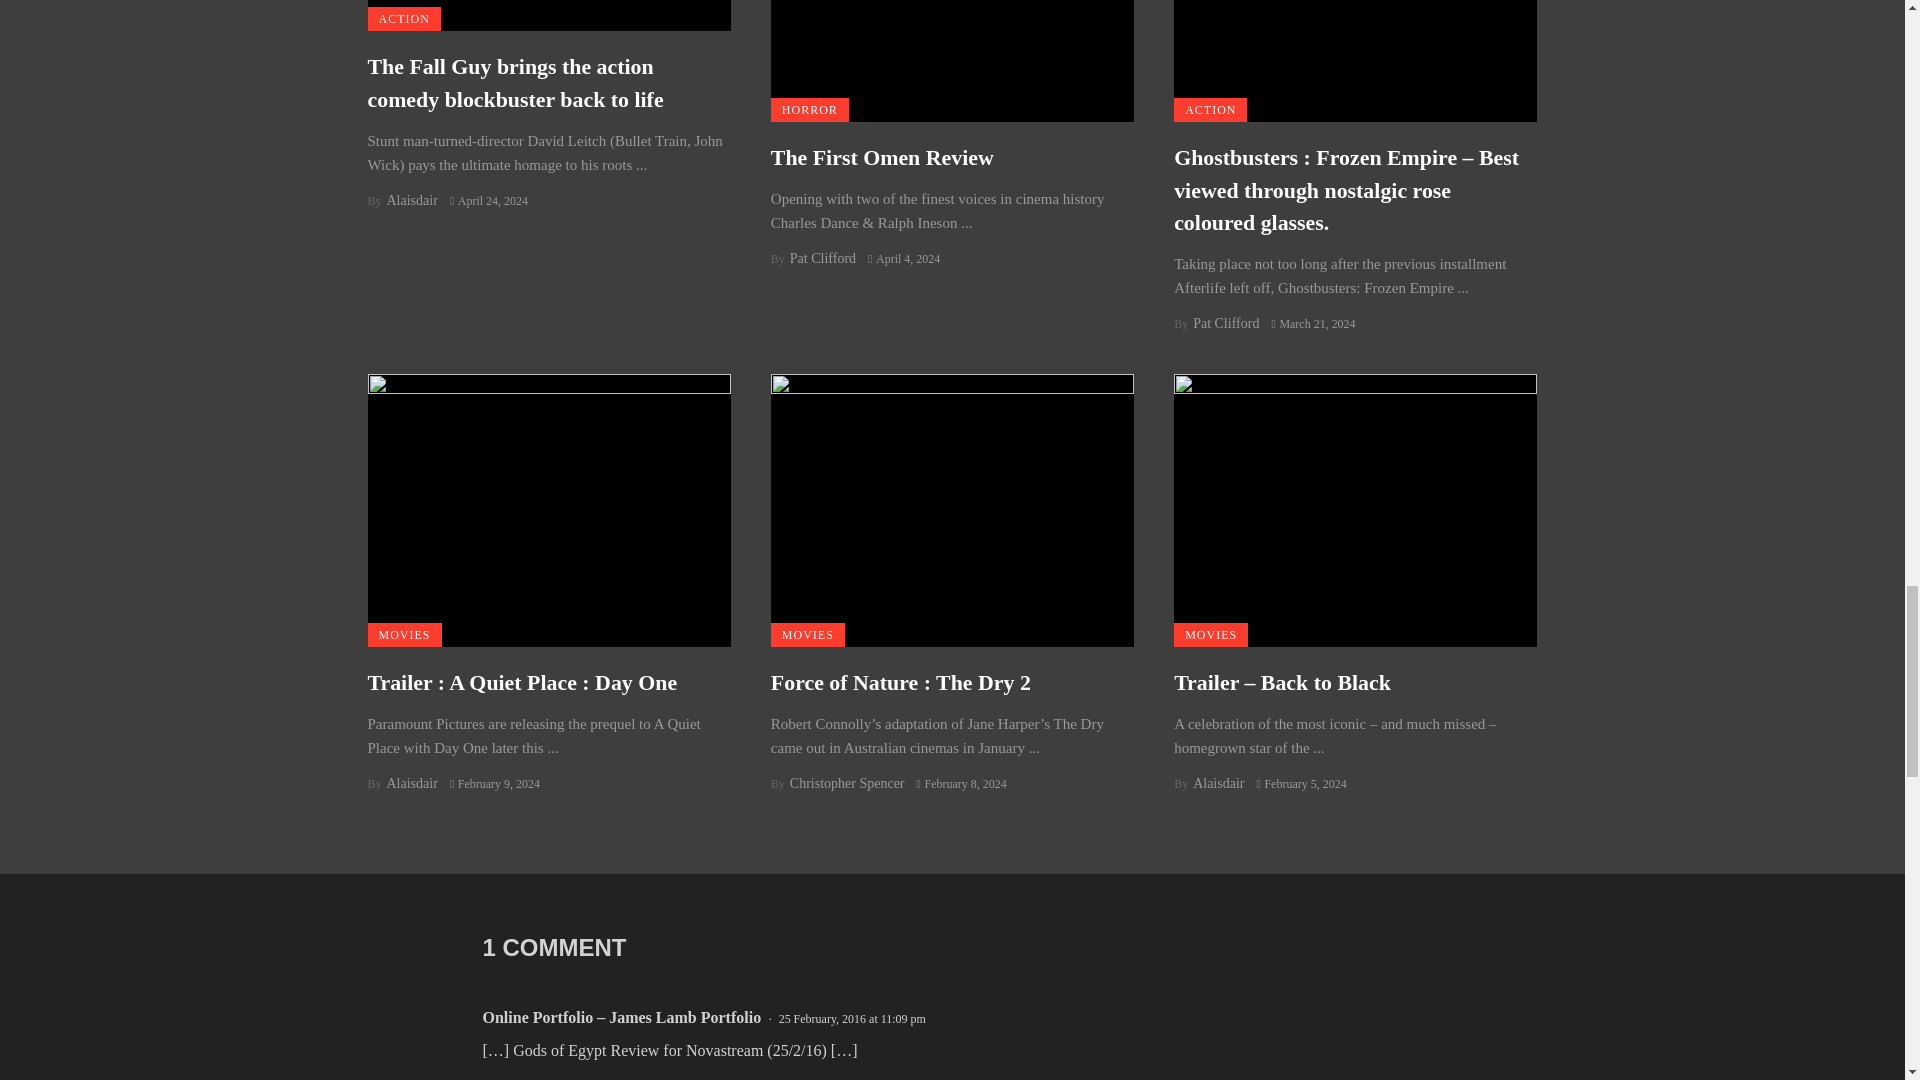 The width and height of the screenshot is (1920, 1080). What do you see at coordinates (488, 201) in the screenshot?
I see `April 24, 2024 at 9:04 am` at bounding box center [488, 201].